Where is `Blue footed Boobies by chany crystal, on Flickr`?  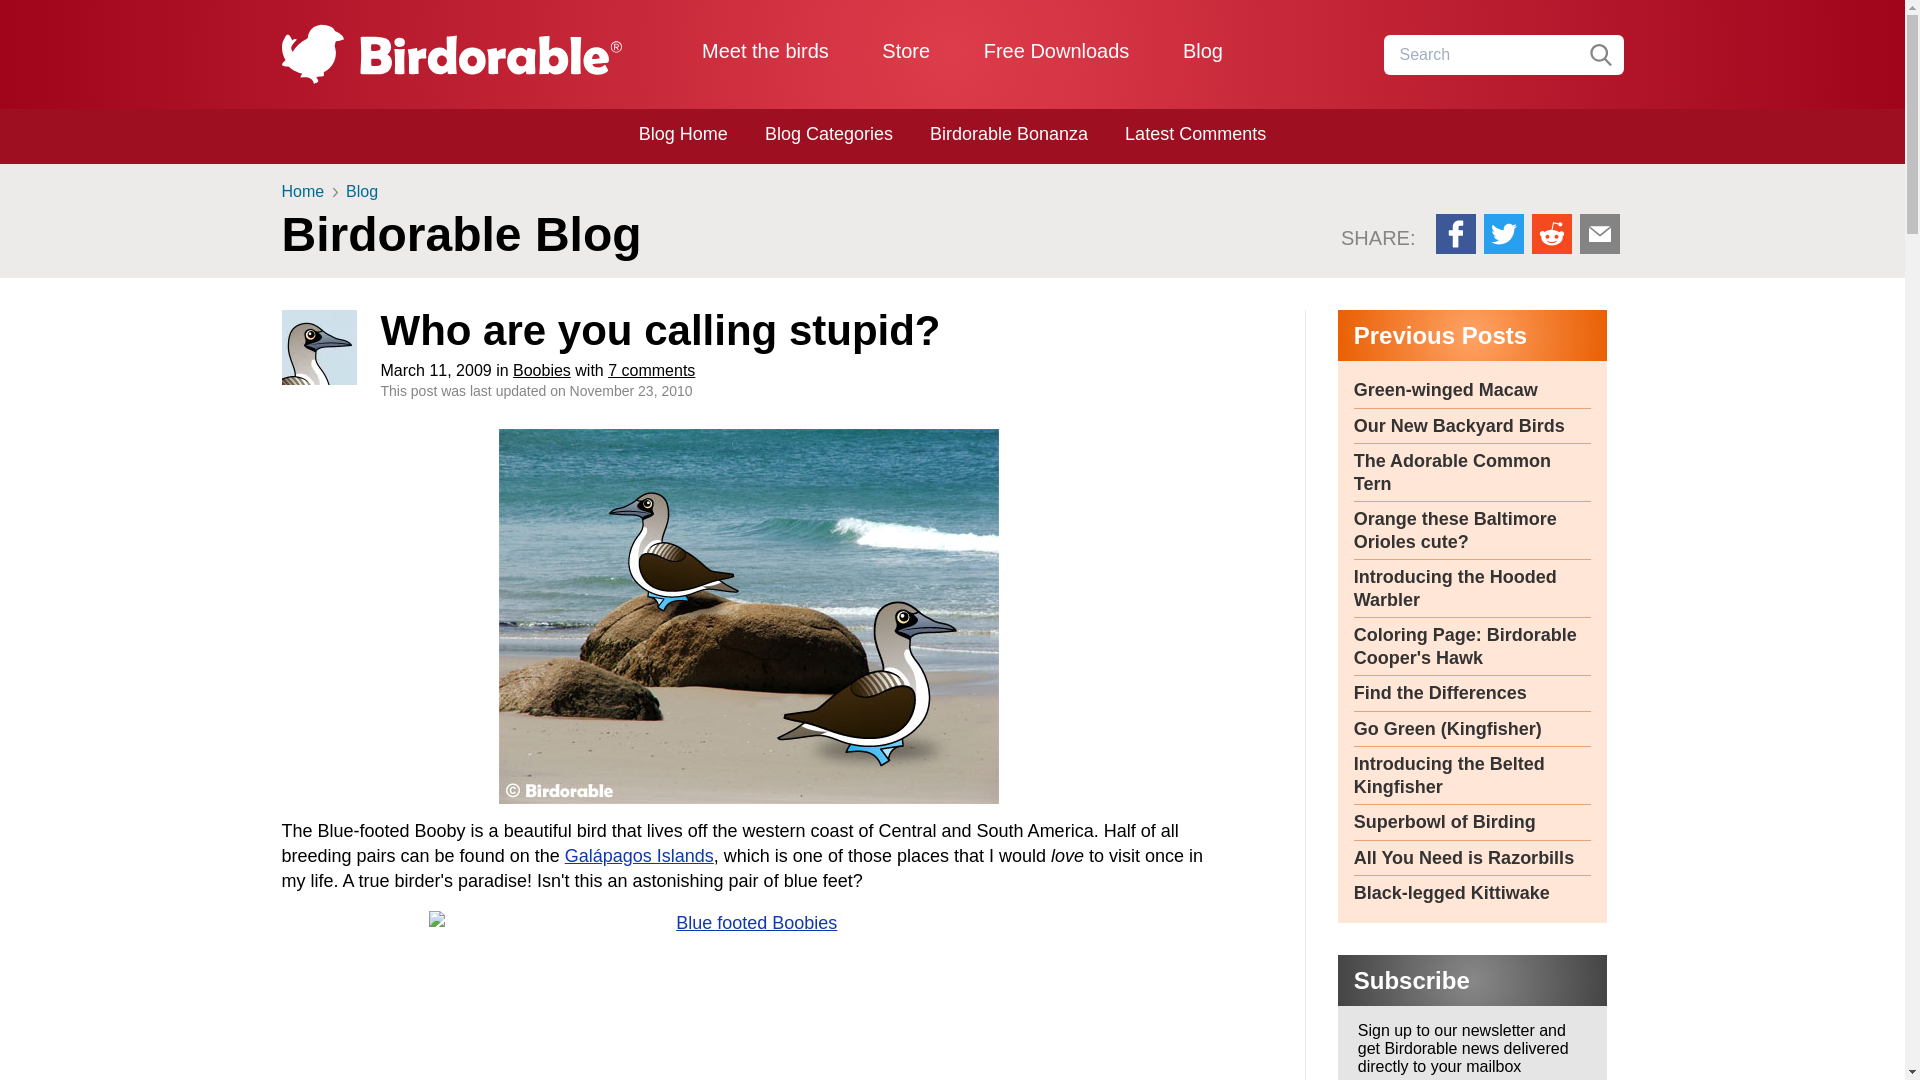 Blue footed Boobies by chany crystal, on Flickr is located at coordinates (750, 996).